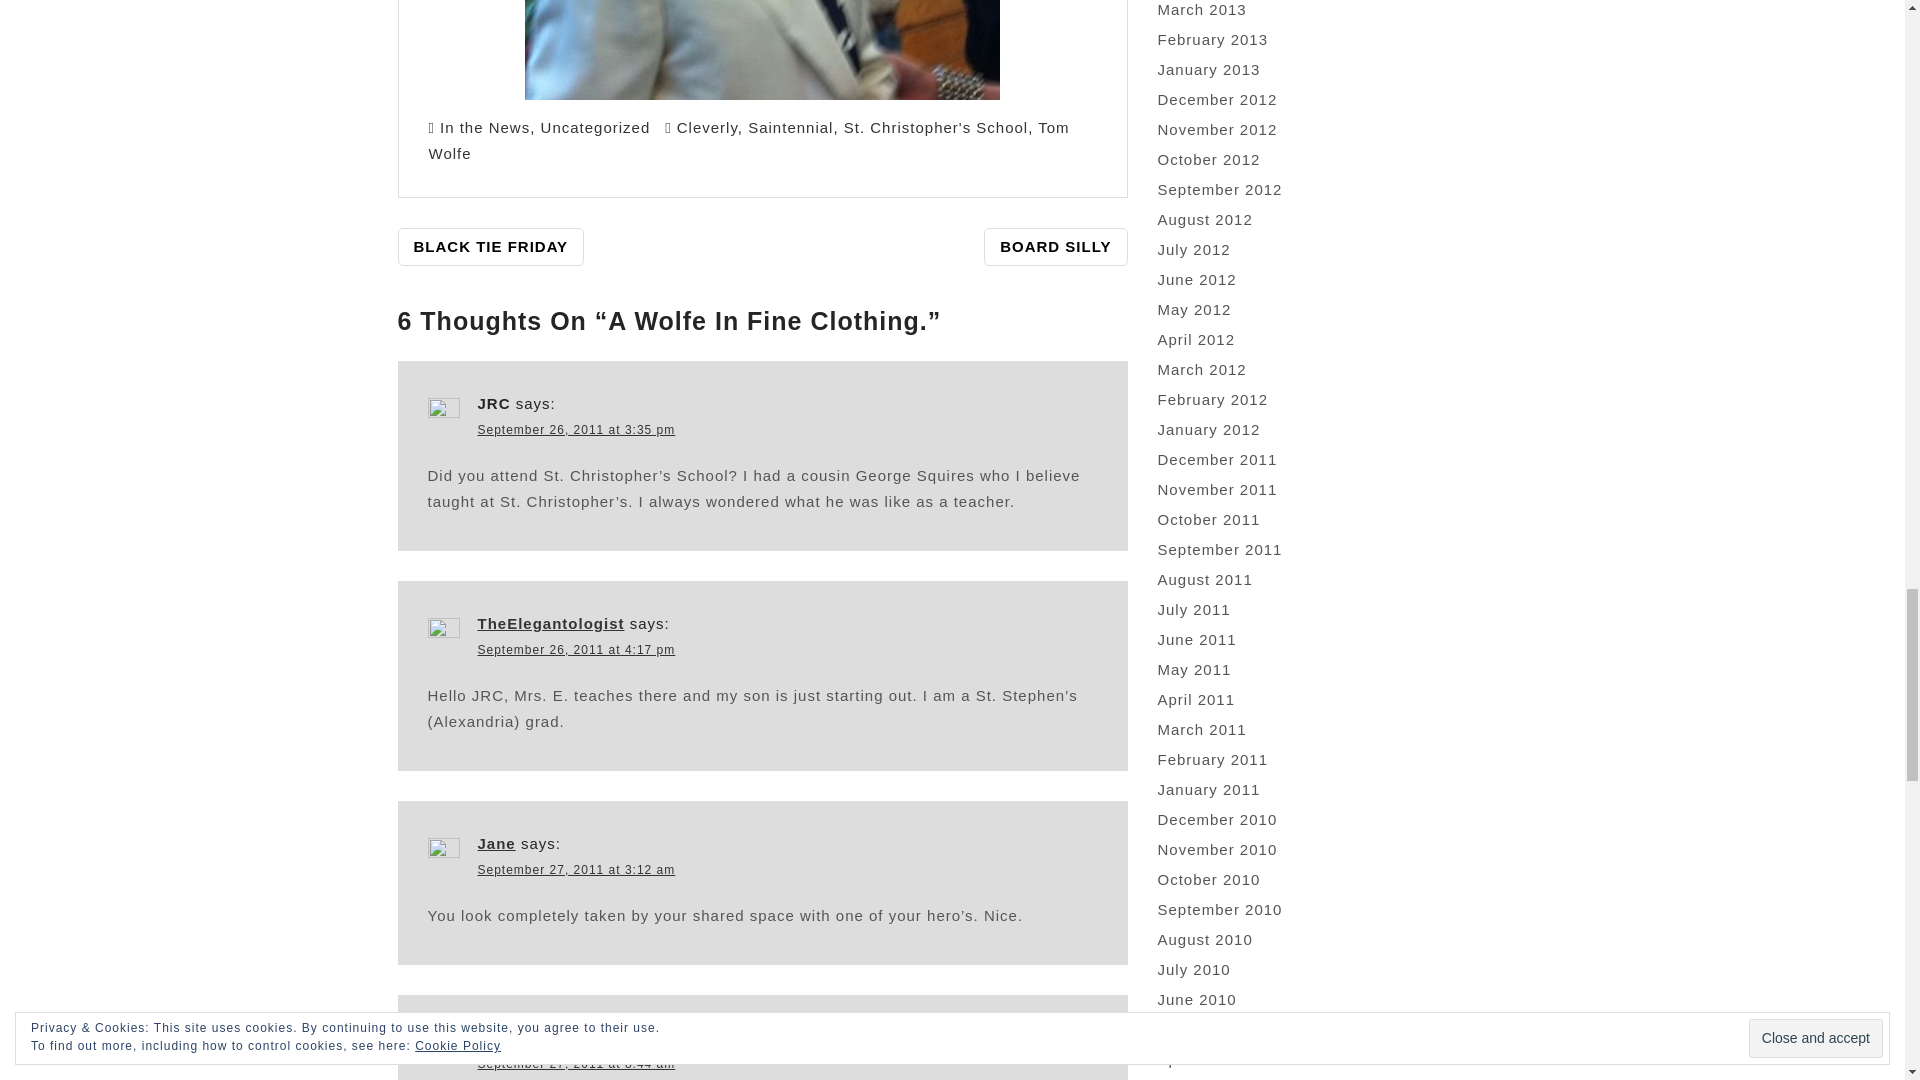  I want to click on Jane, so click(497, 843).